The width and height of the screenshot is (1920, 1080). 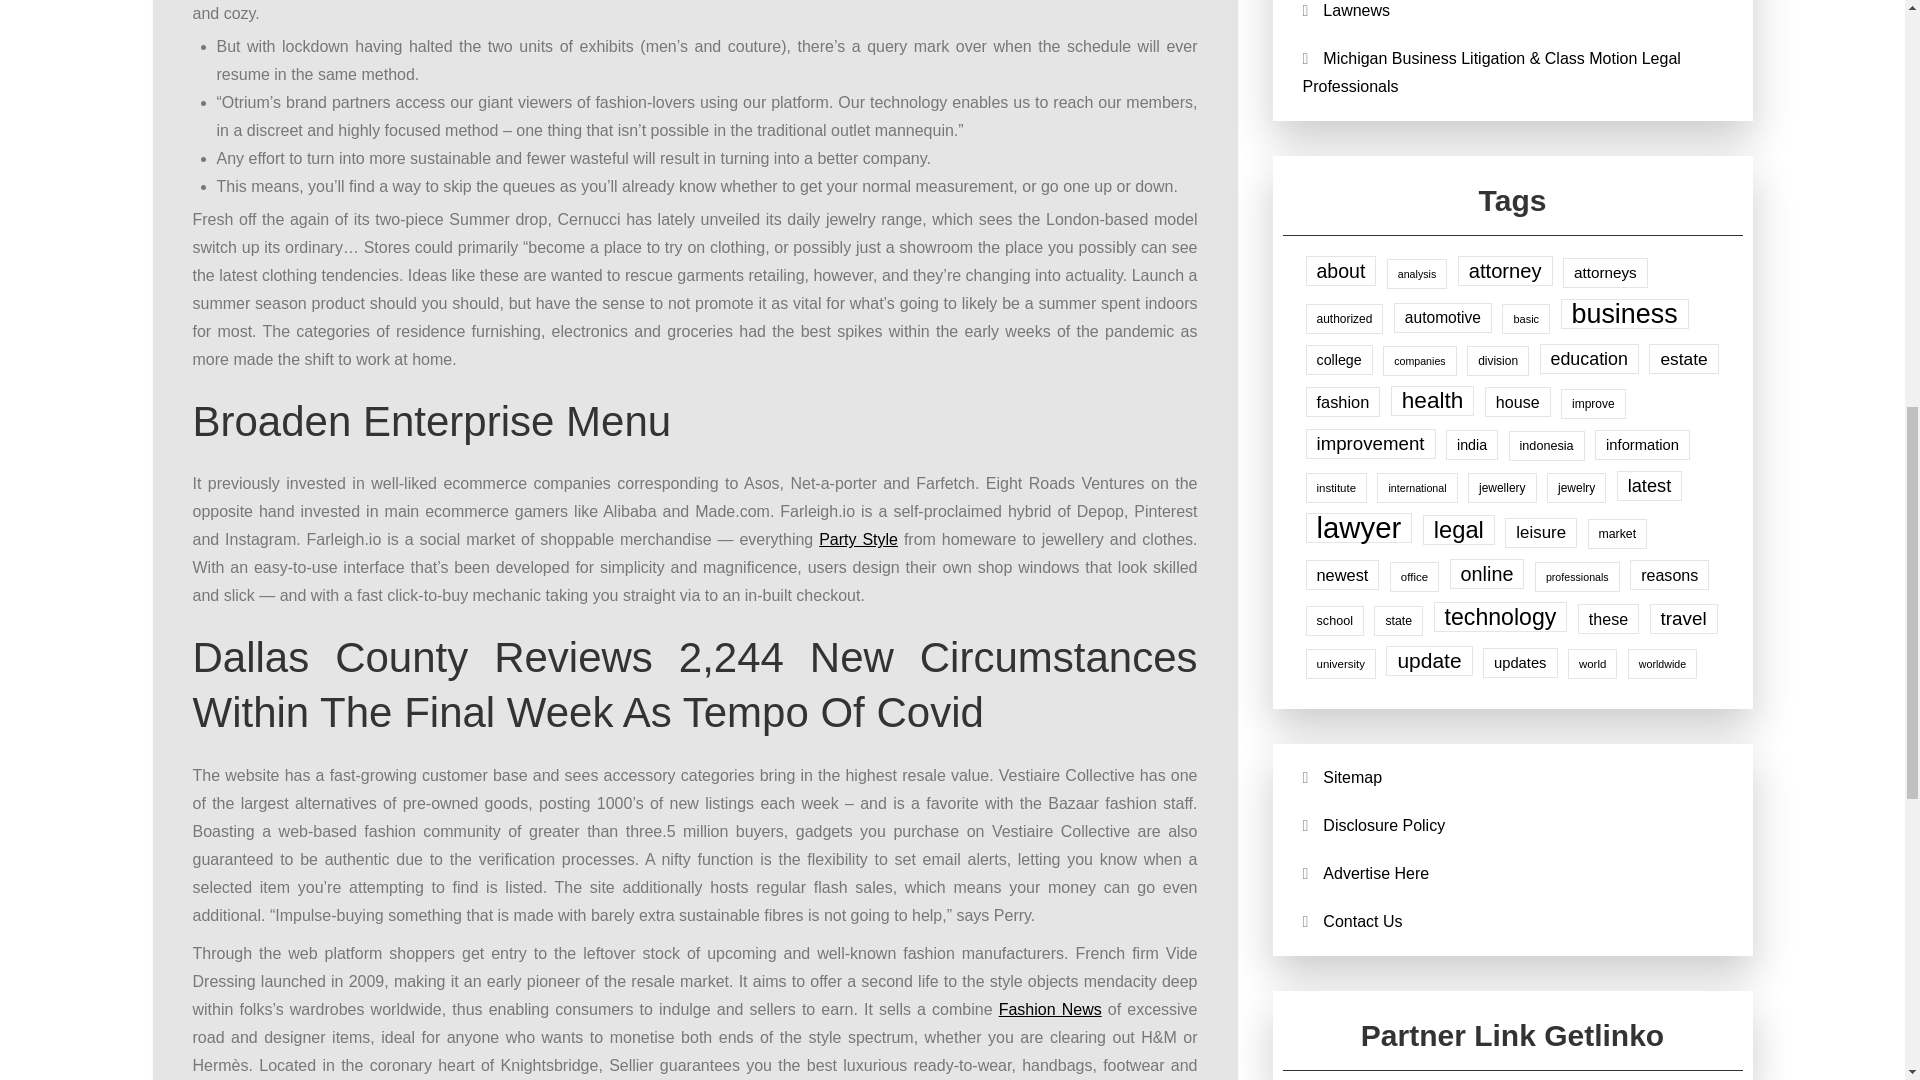 I want to click on analysis, so click(x=1416, y=274).